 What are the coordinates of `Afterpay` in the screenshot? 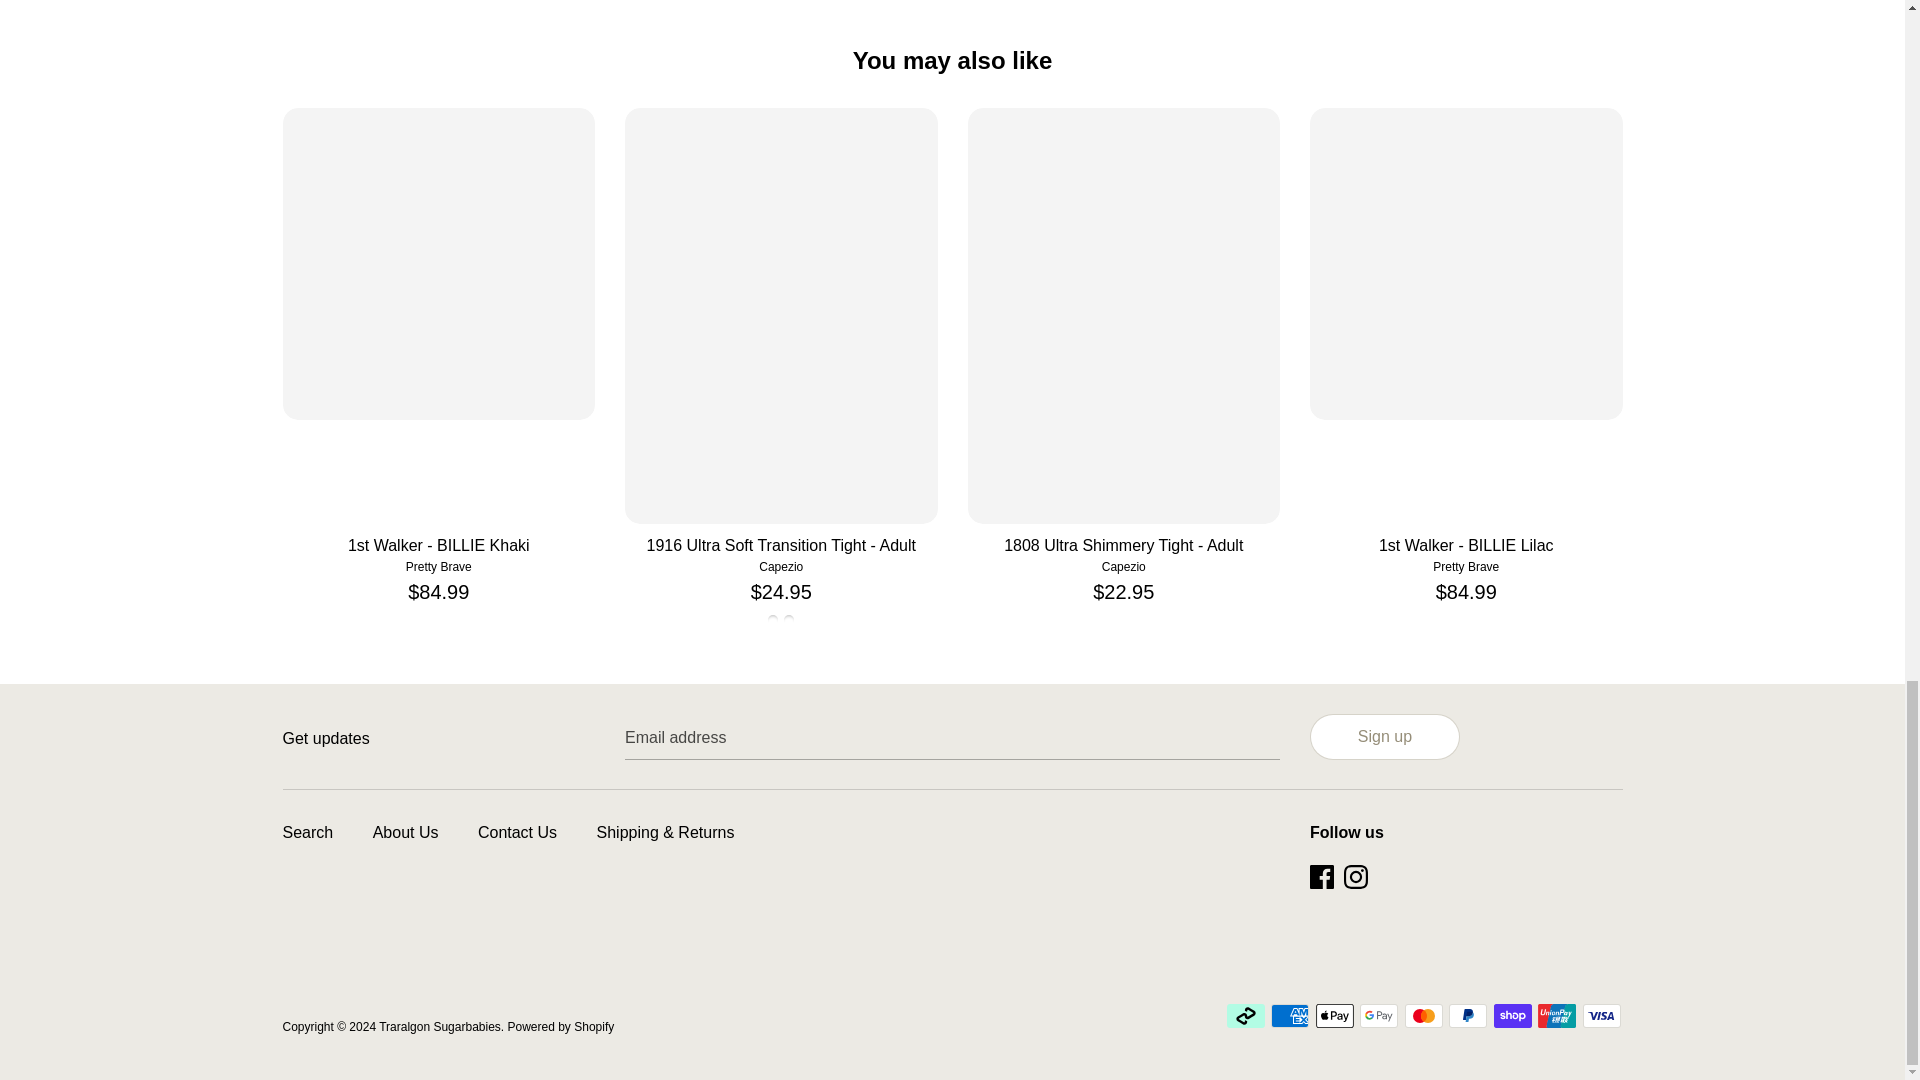 It's located at (1246, 1016).